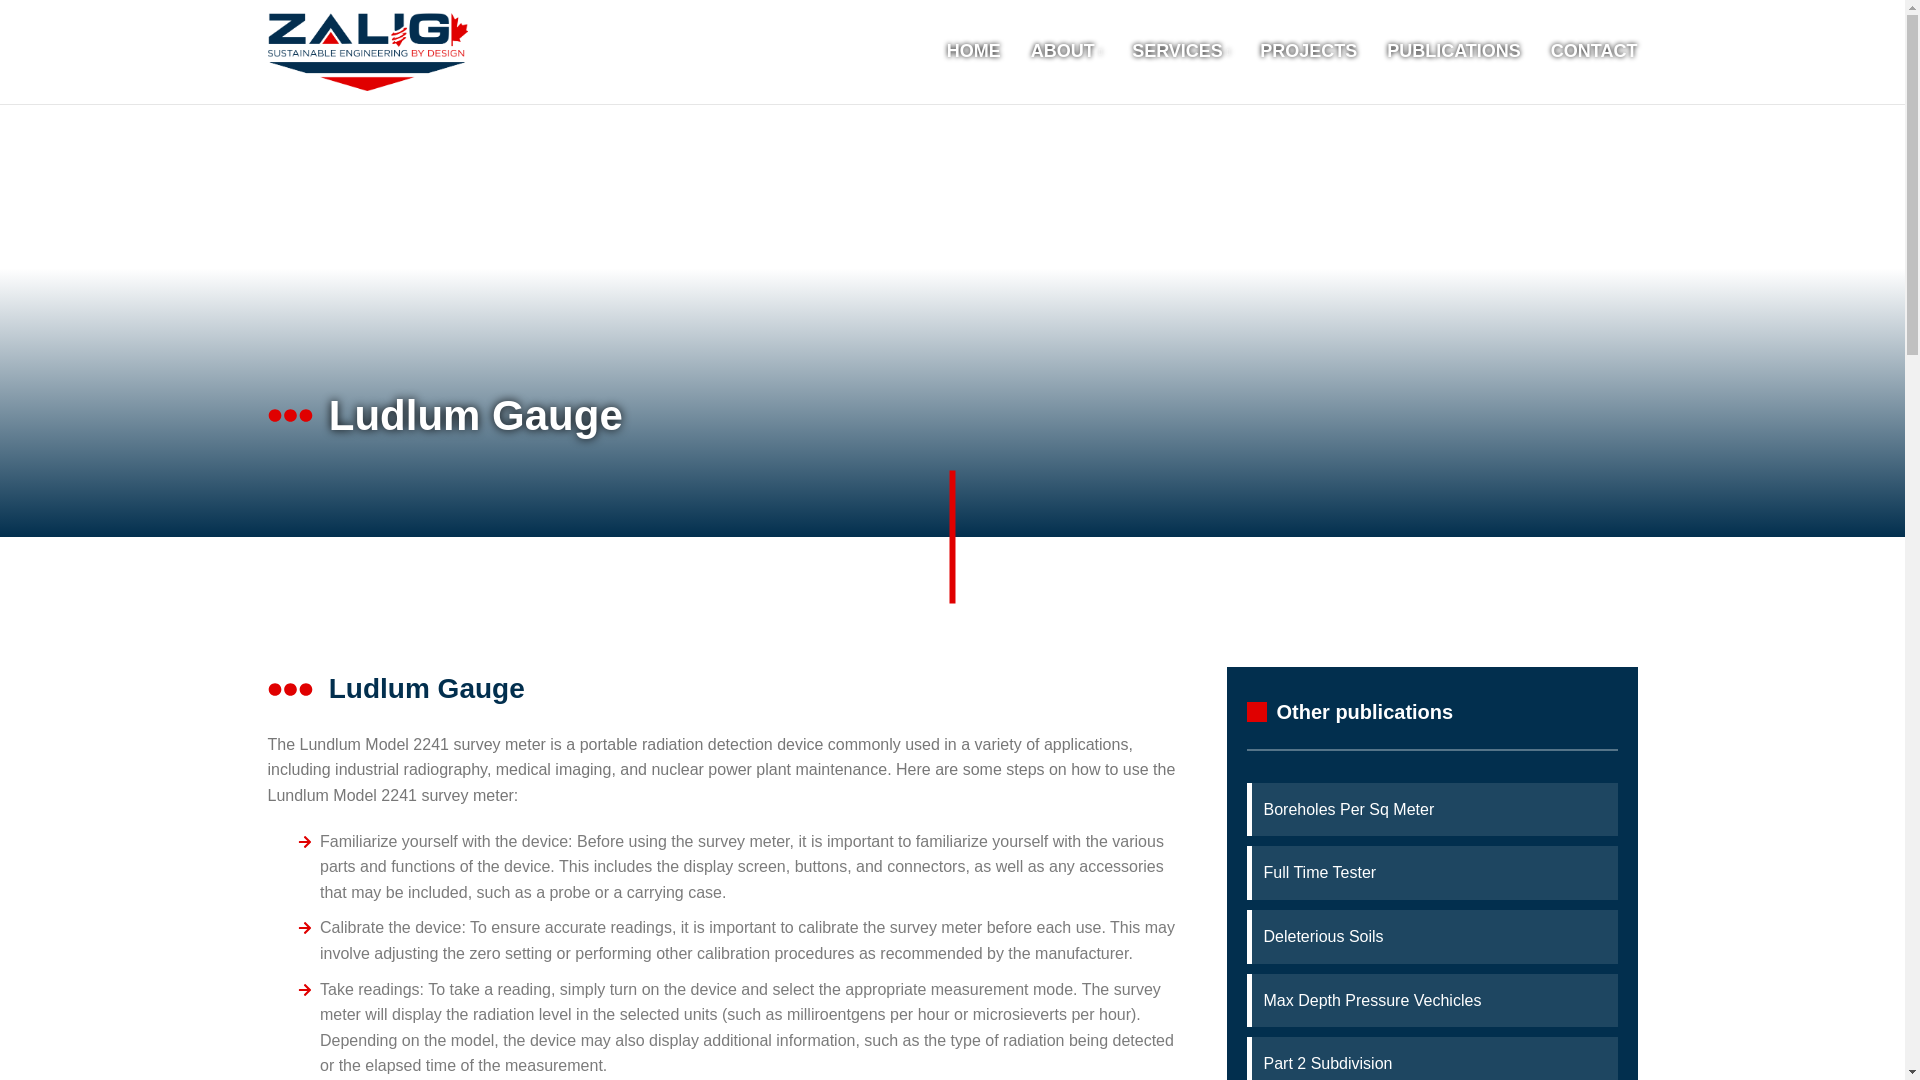 This screenshot has height=1080, width=1920. Describe the element at coordinates (1066, 52) in the screenshot. I see `ABOUT` at that location.